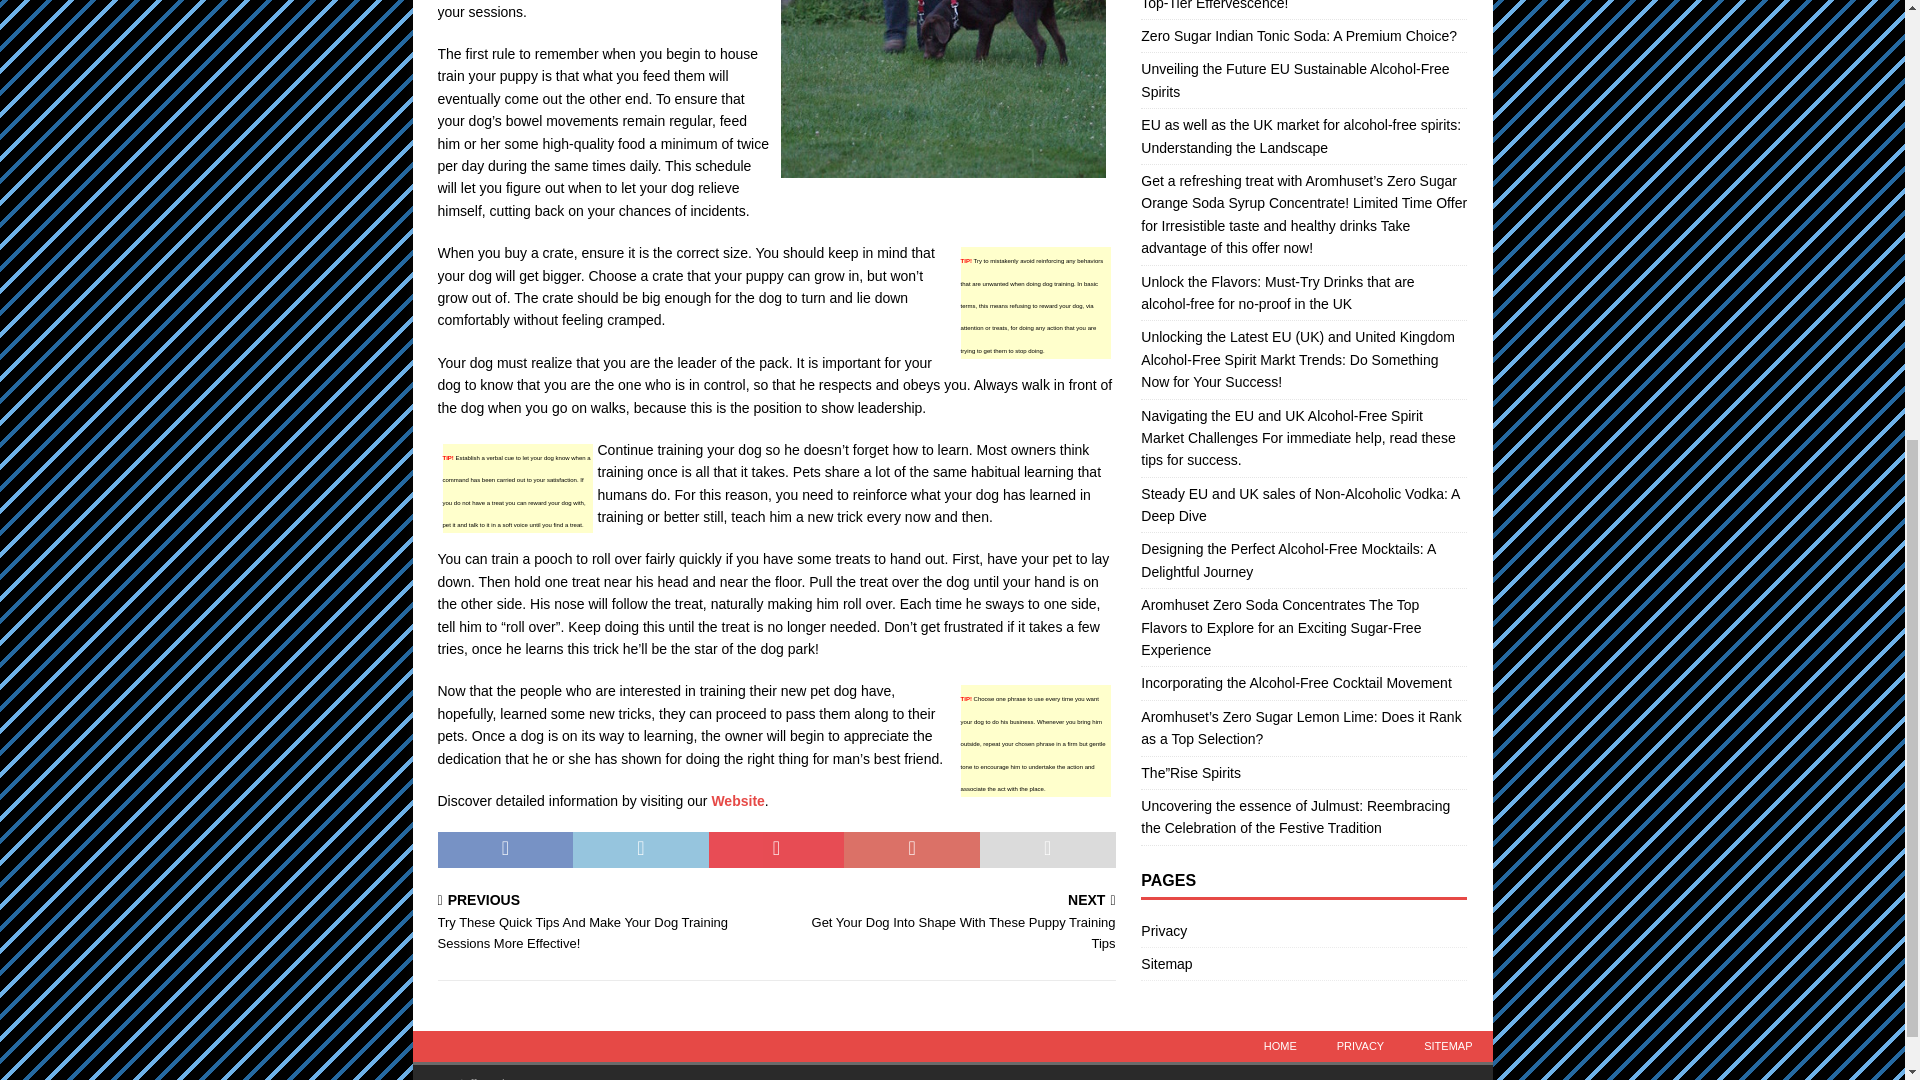  What do you see at coordinates (1298, 36) in the screenshot?
I see `Zero Sugar Indian Tonic Soda: A Premium Choice?` at bounding box center [1298, 36].